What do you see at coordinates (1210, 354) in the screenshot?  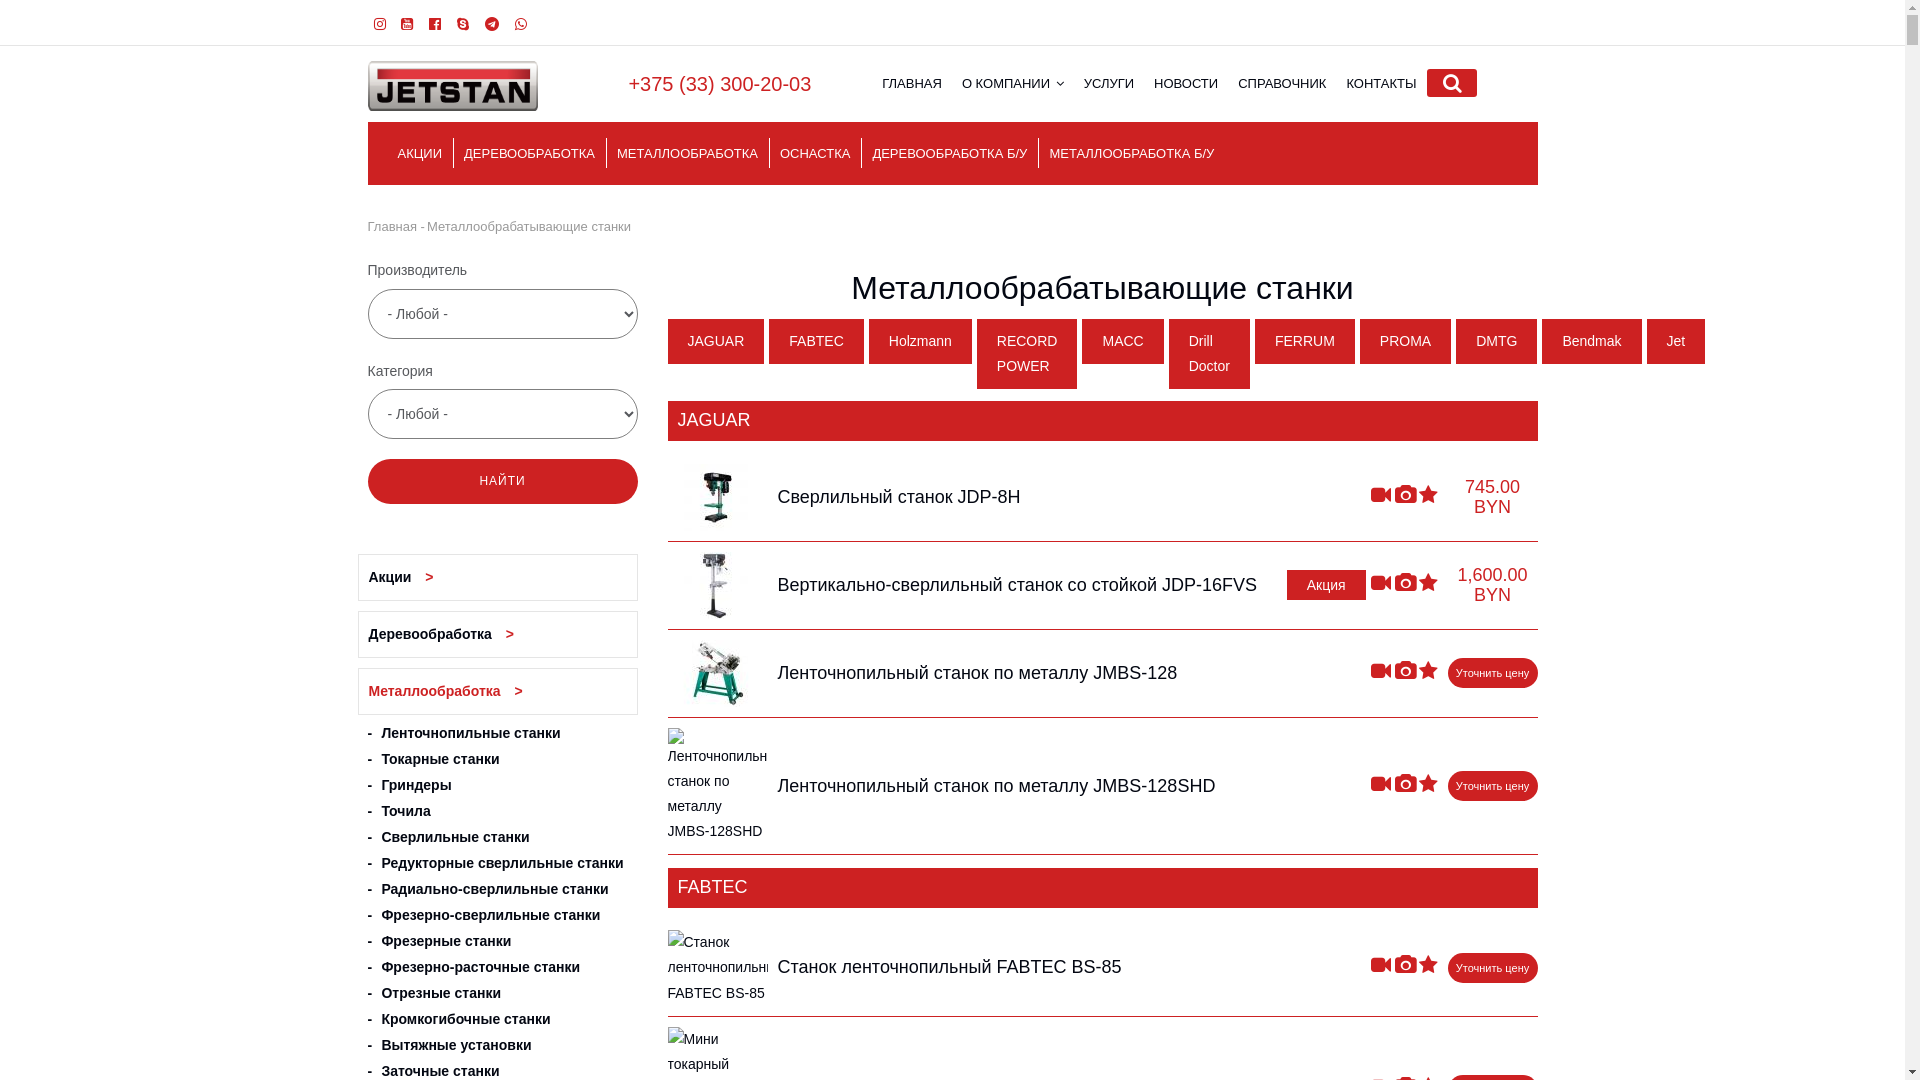 I see `Drill Doctor` at bounding box center [1210, 354].